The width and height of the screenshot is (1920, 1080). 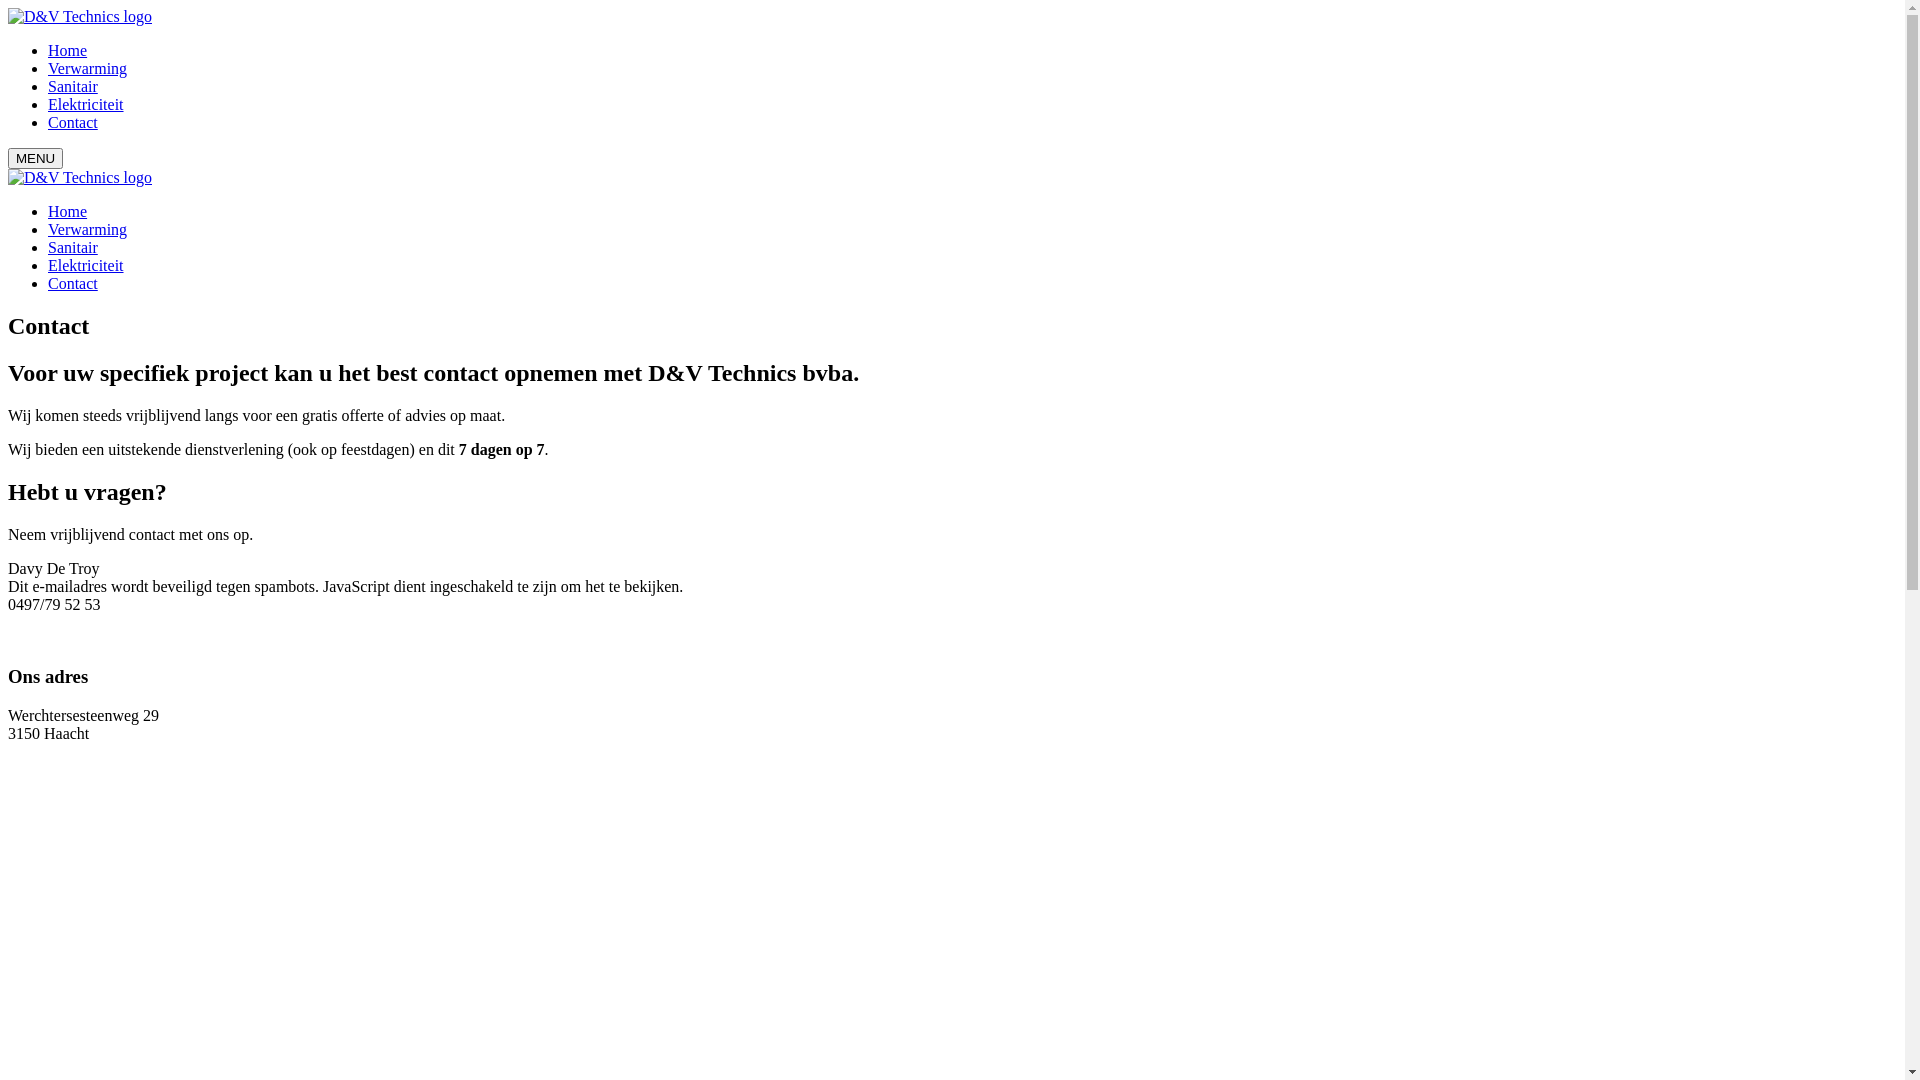 What do you see at coordinates (86, 104) in the screenshot?
I see `Elektriciteit` at bounding box center [86, 104].